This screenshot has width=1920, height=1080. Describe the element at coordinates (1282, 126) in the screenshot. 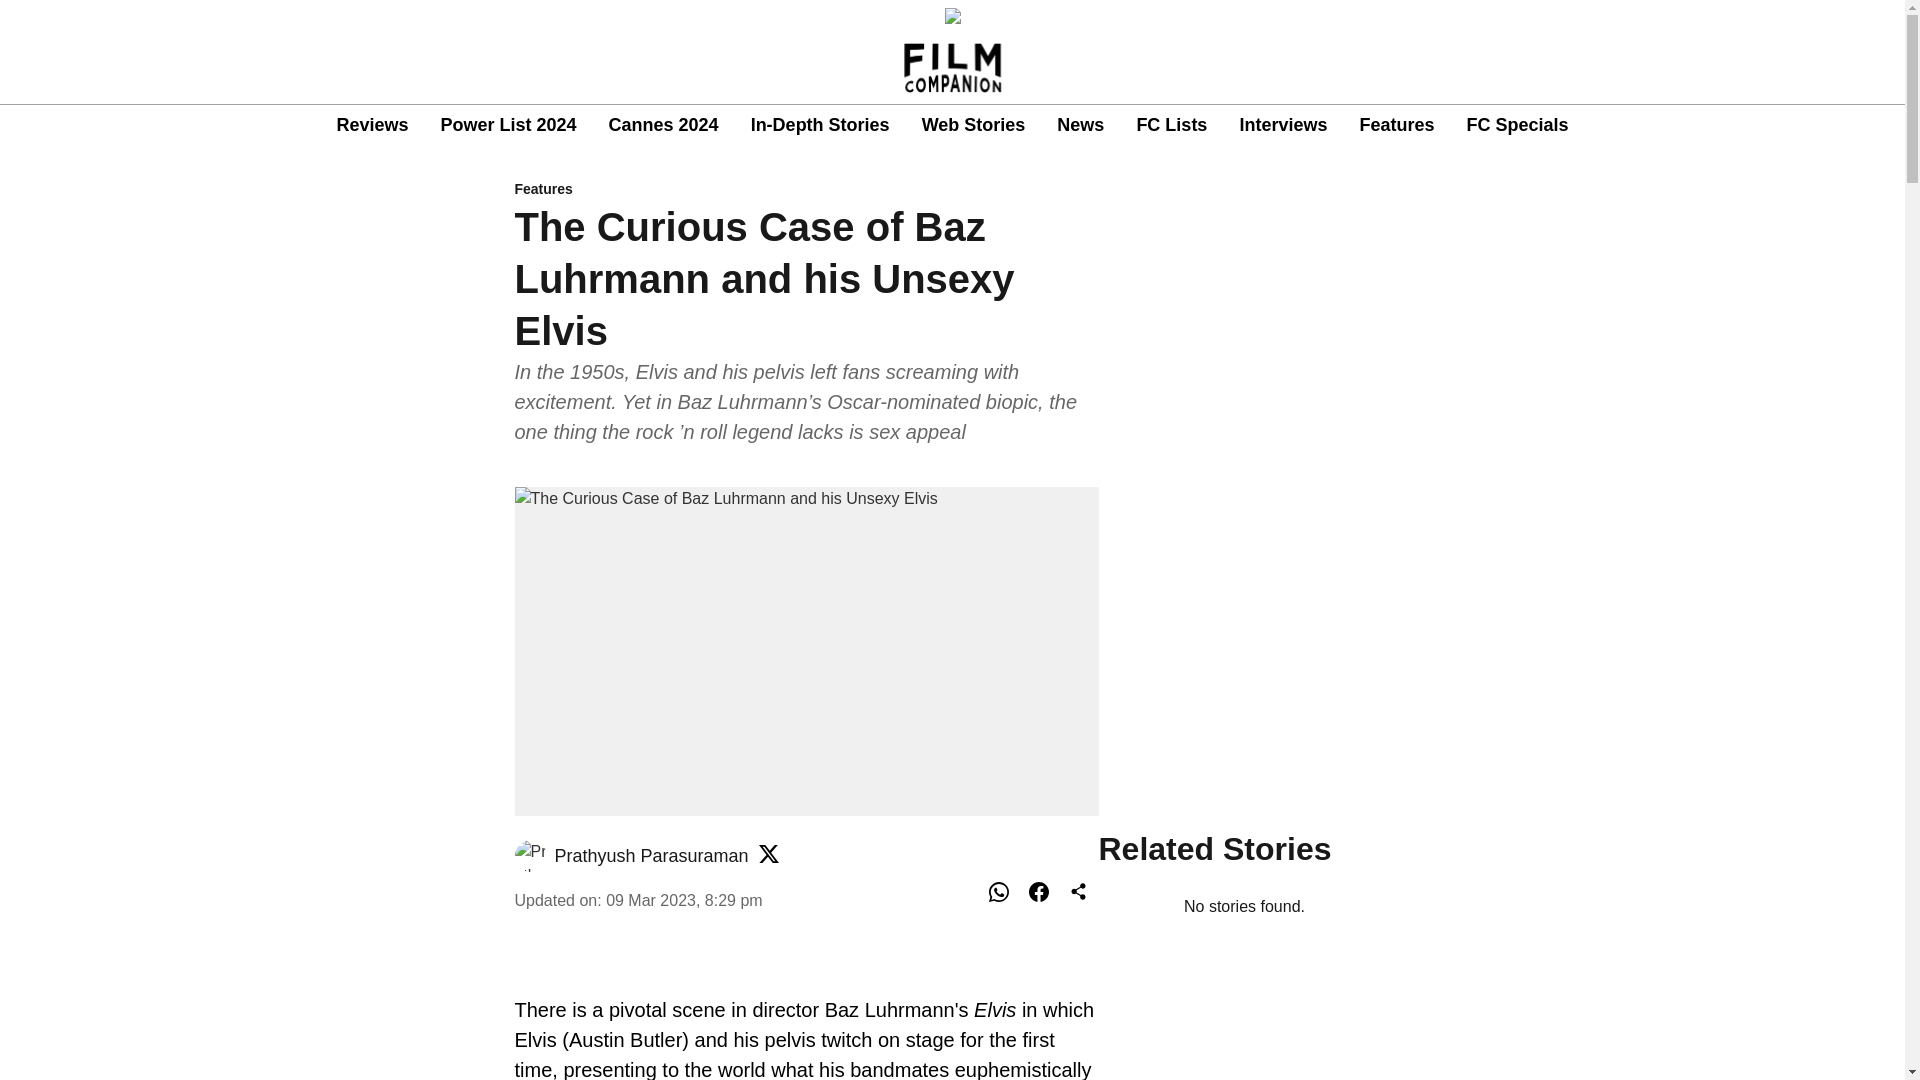

I see `Interviews` at that location.